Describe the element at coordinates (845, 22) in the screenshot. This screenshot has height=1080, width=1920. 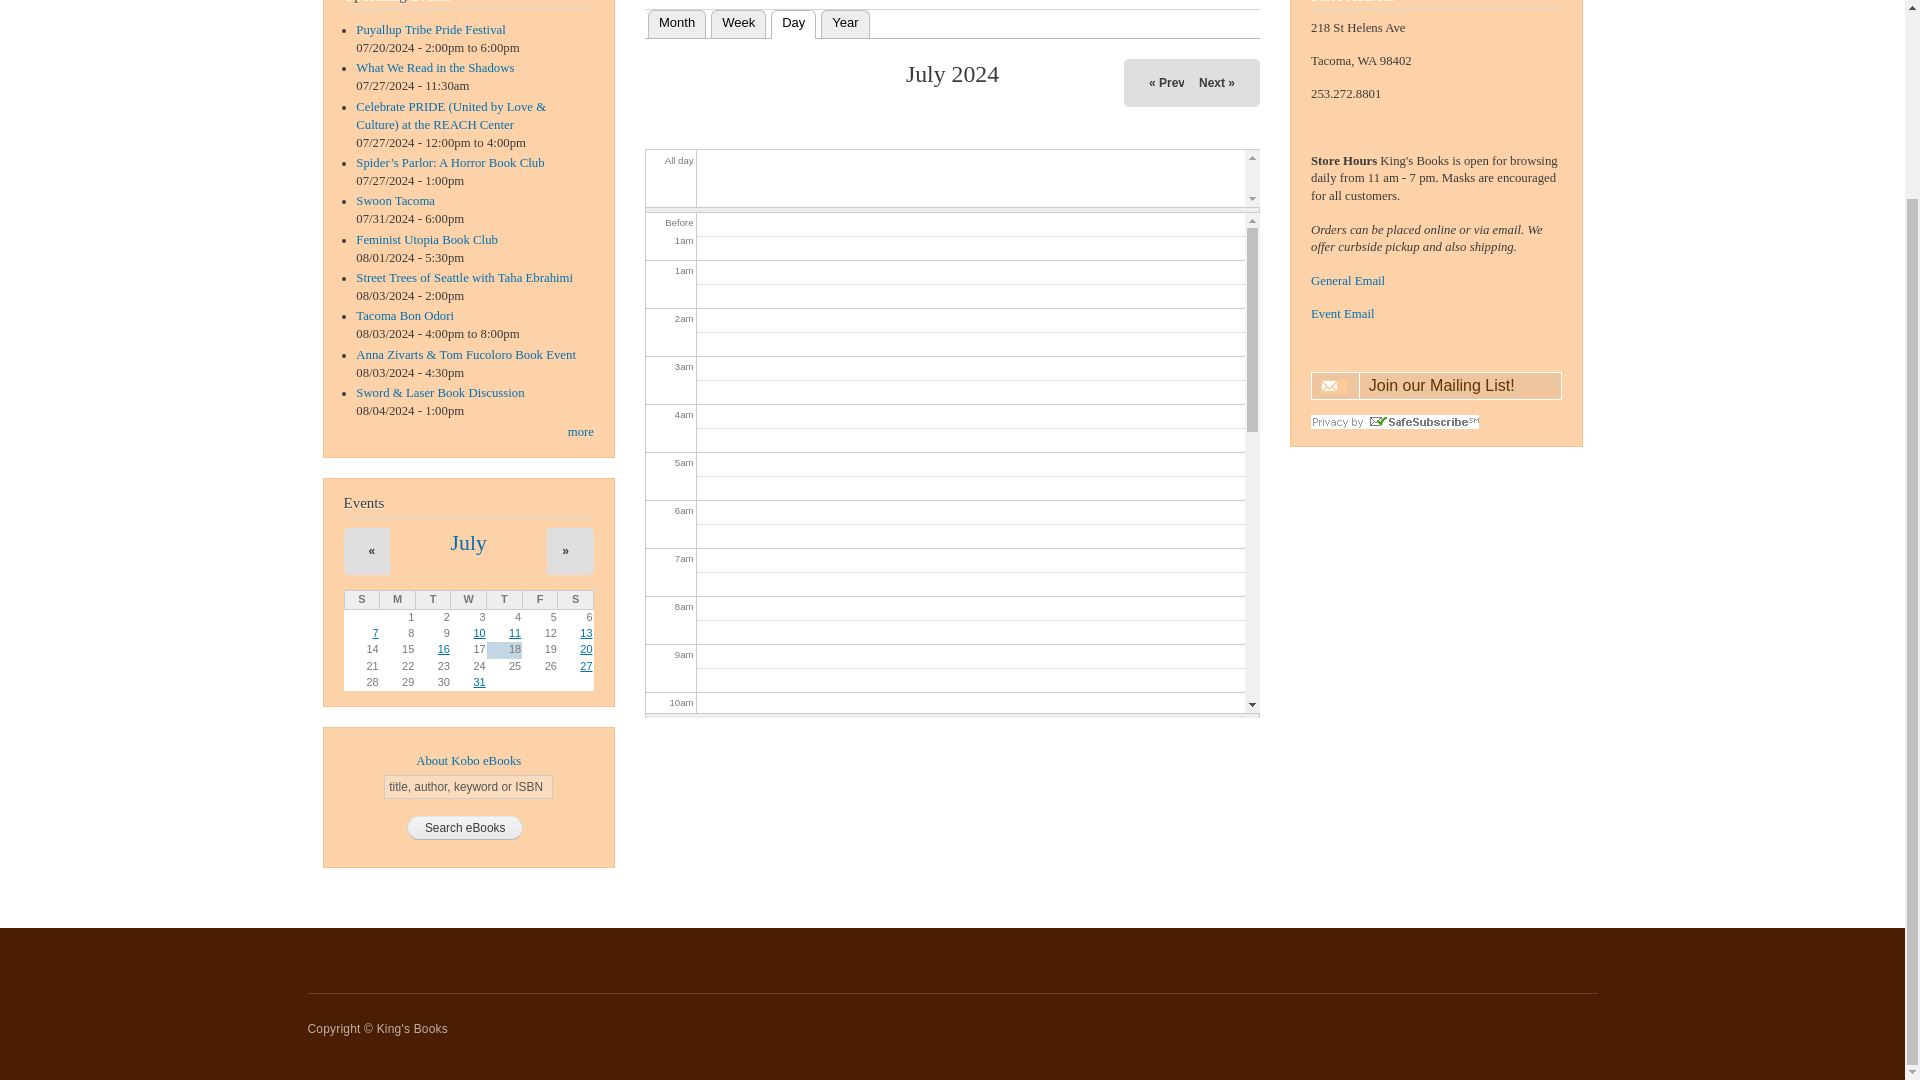
I see `Year` at that location.